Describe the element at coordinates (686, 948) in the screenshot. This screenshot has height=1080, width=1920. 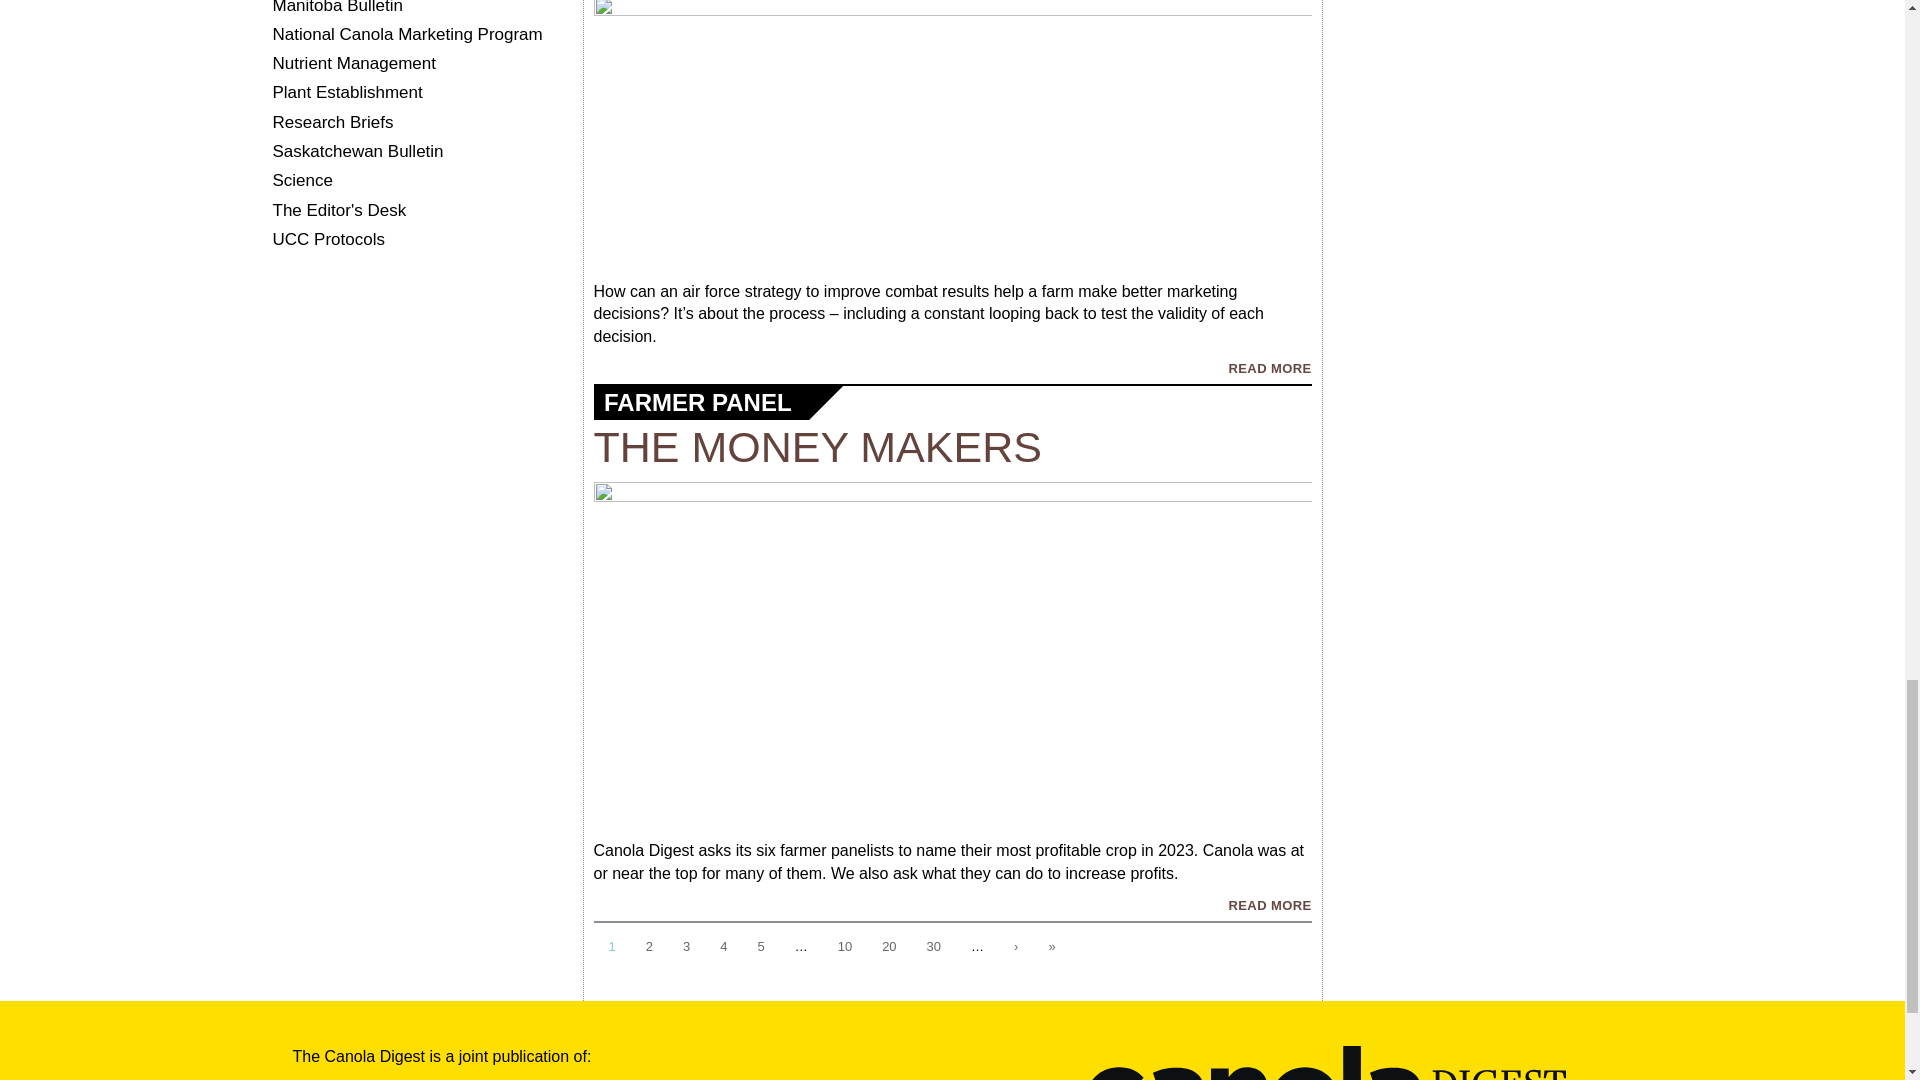
I see `Page 3` at that location.